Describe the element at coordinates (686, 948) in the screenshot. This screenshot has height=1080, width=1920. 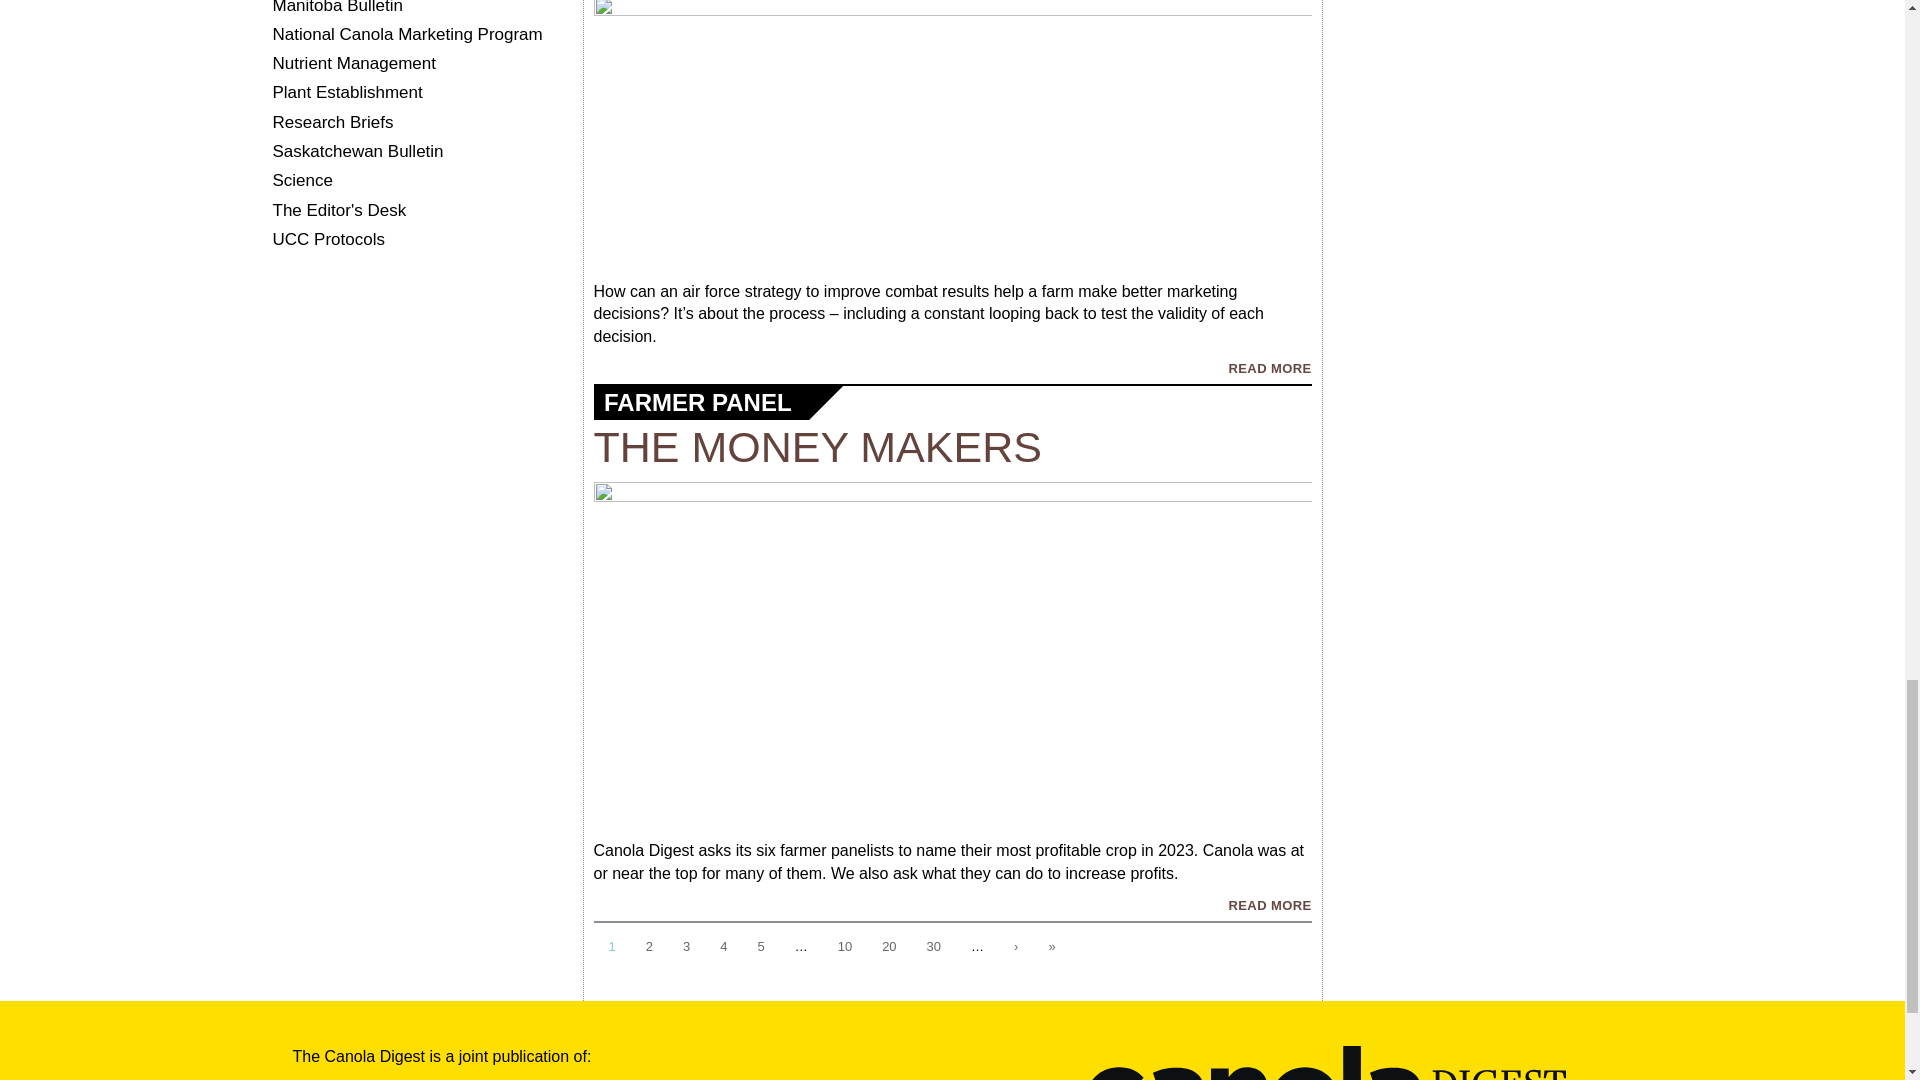
I see `Page 3` at that location.